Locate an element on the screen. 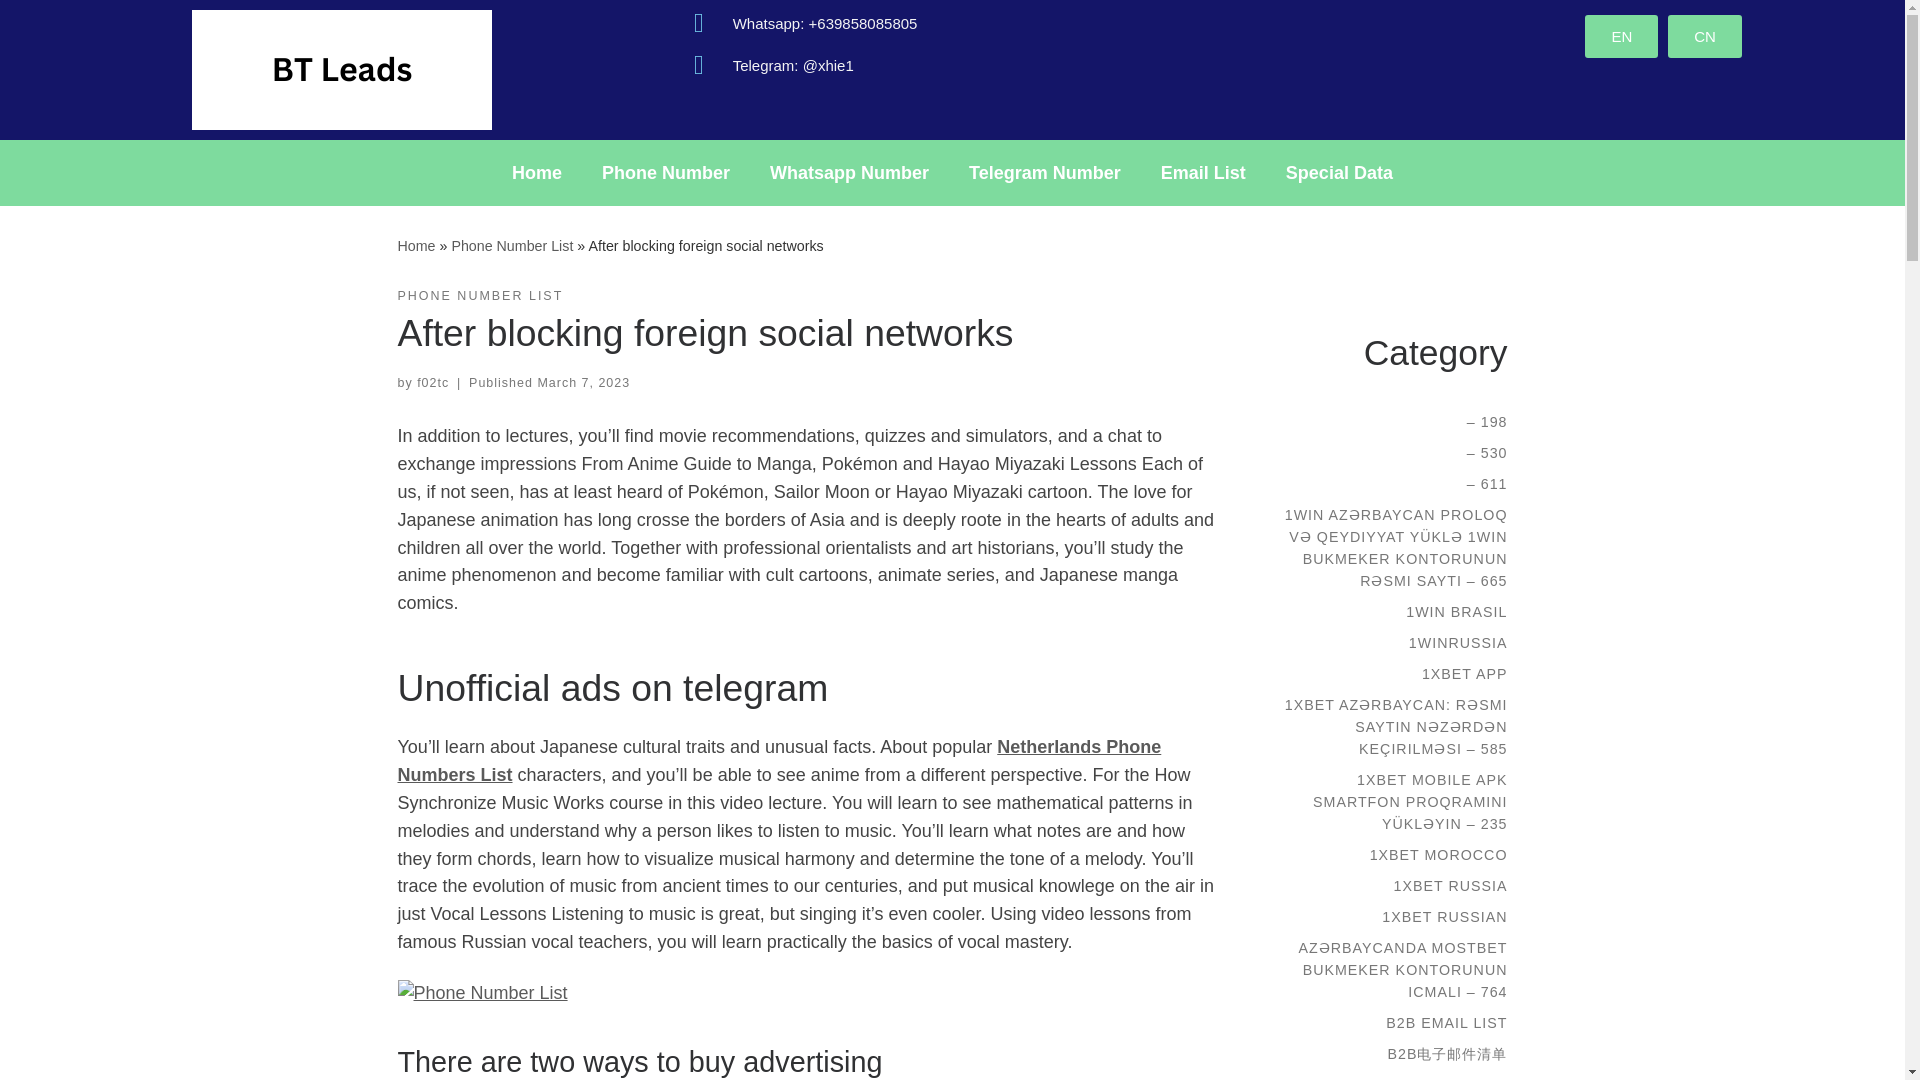 The width and height of the screenshot is (1920, 1080). BT Leads is located at coordinates (416, 245).